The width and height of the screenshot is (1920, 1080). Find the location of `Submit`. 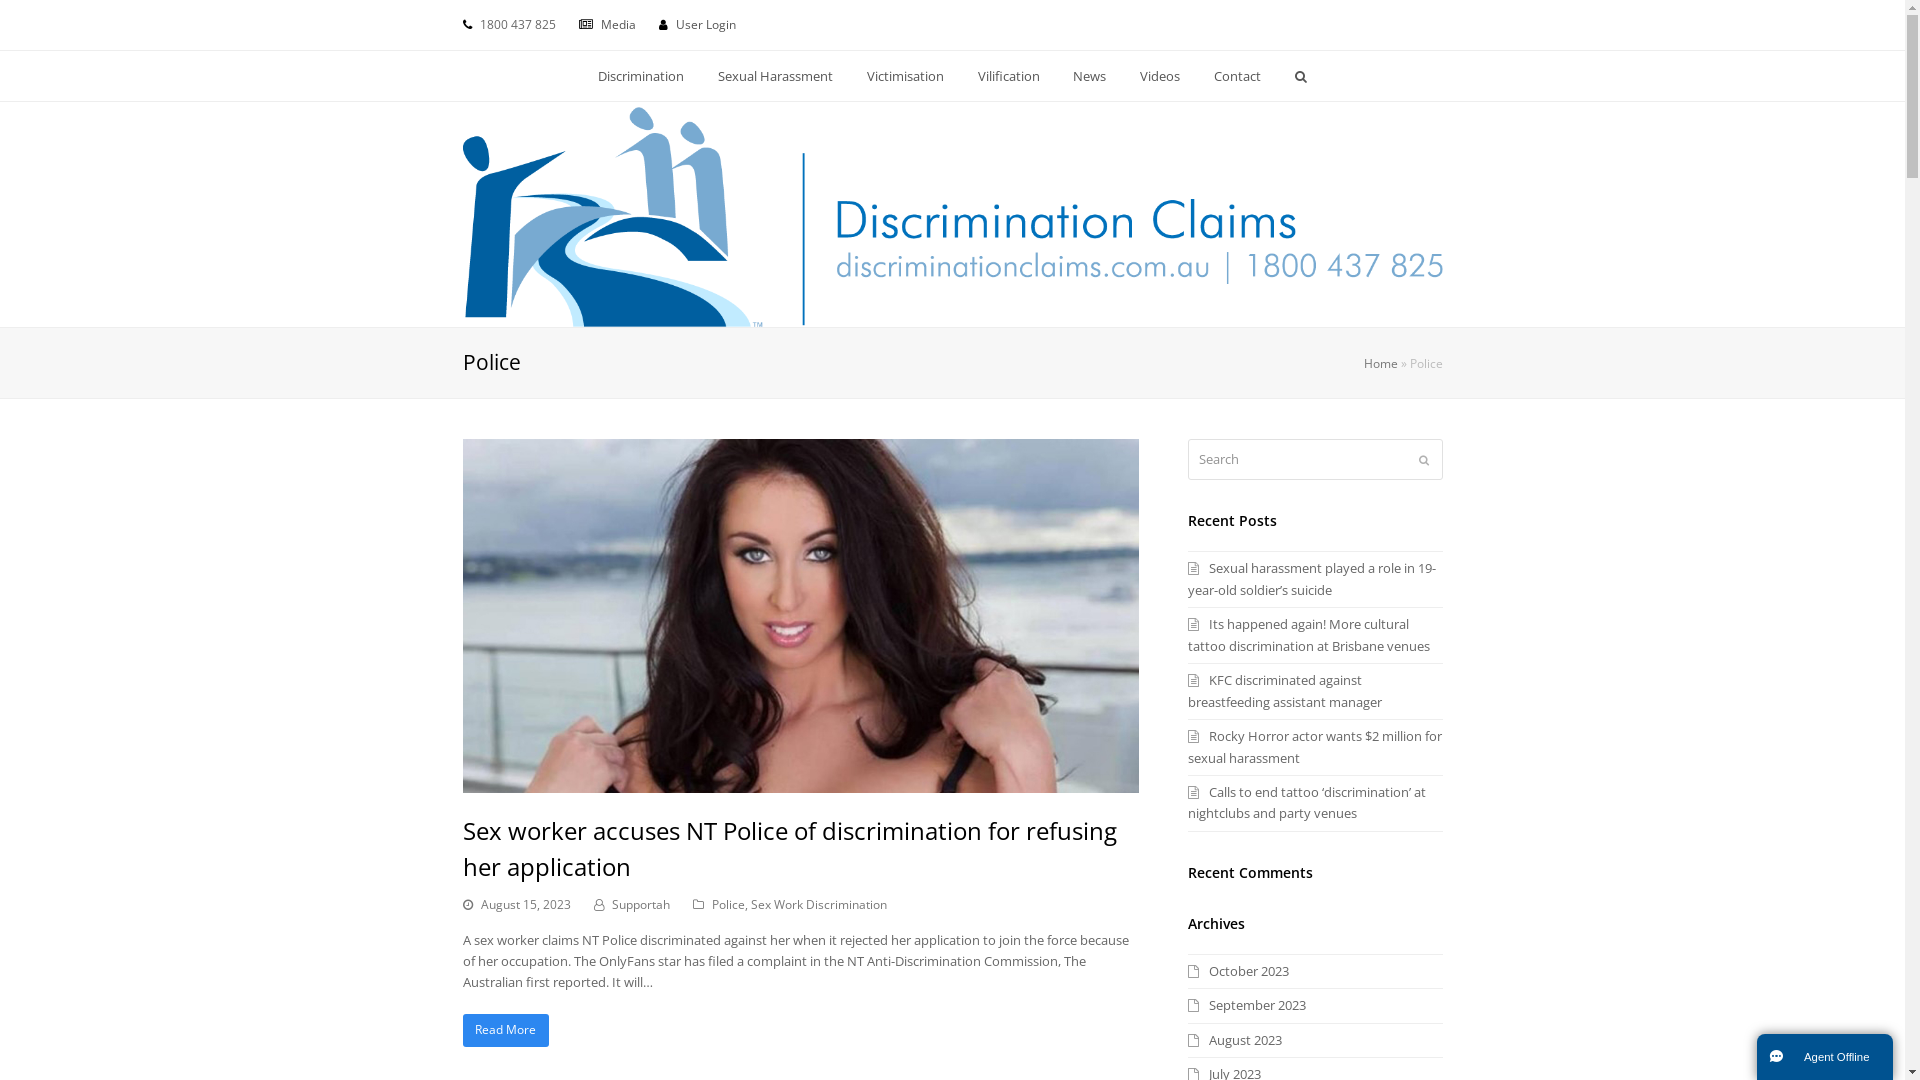

Submit is located at coordinates (1423, 460).